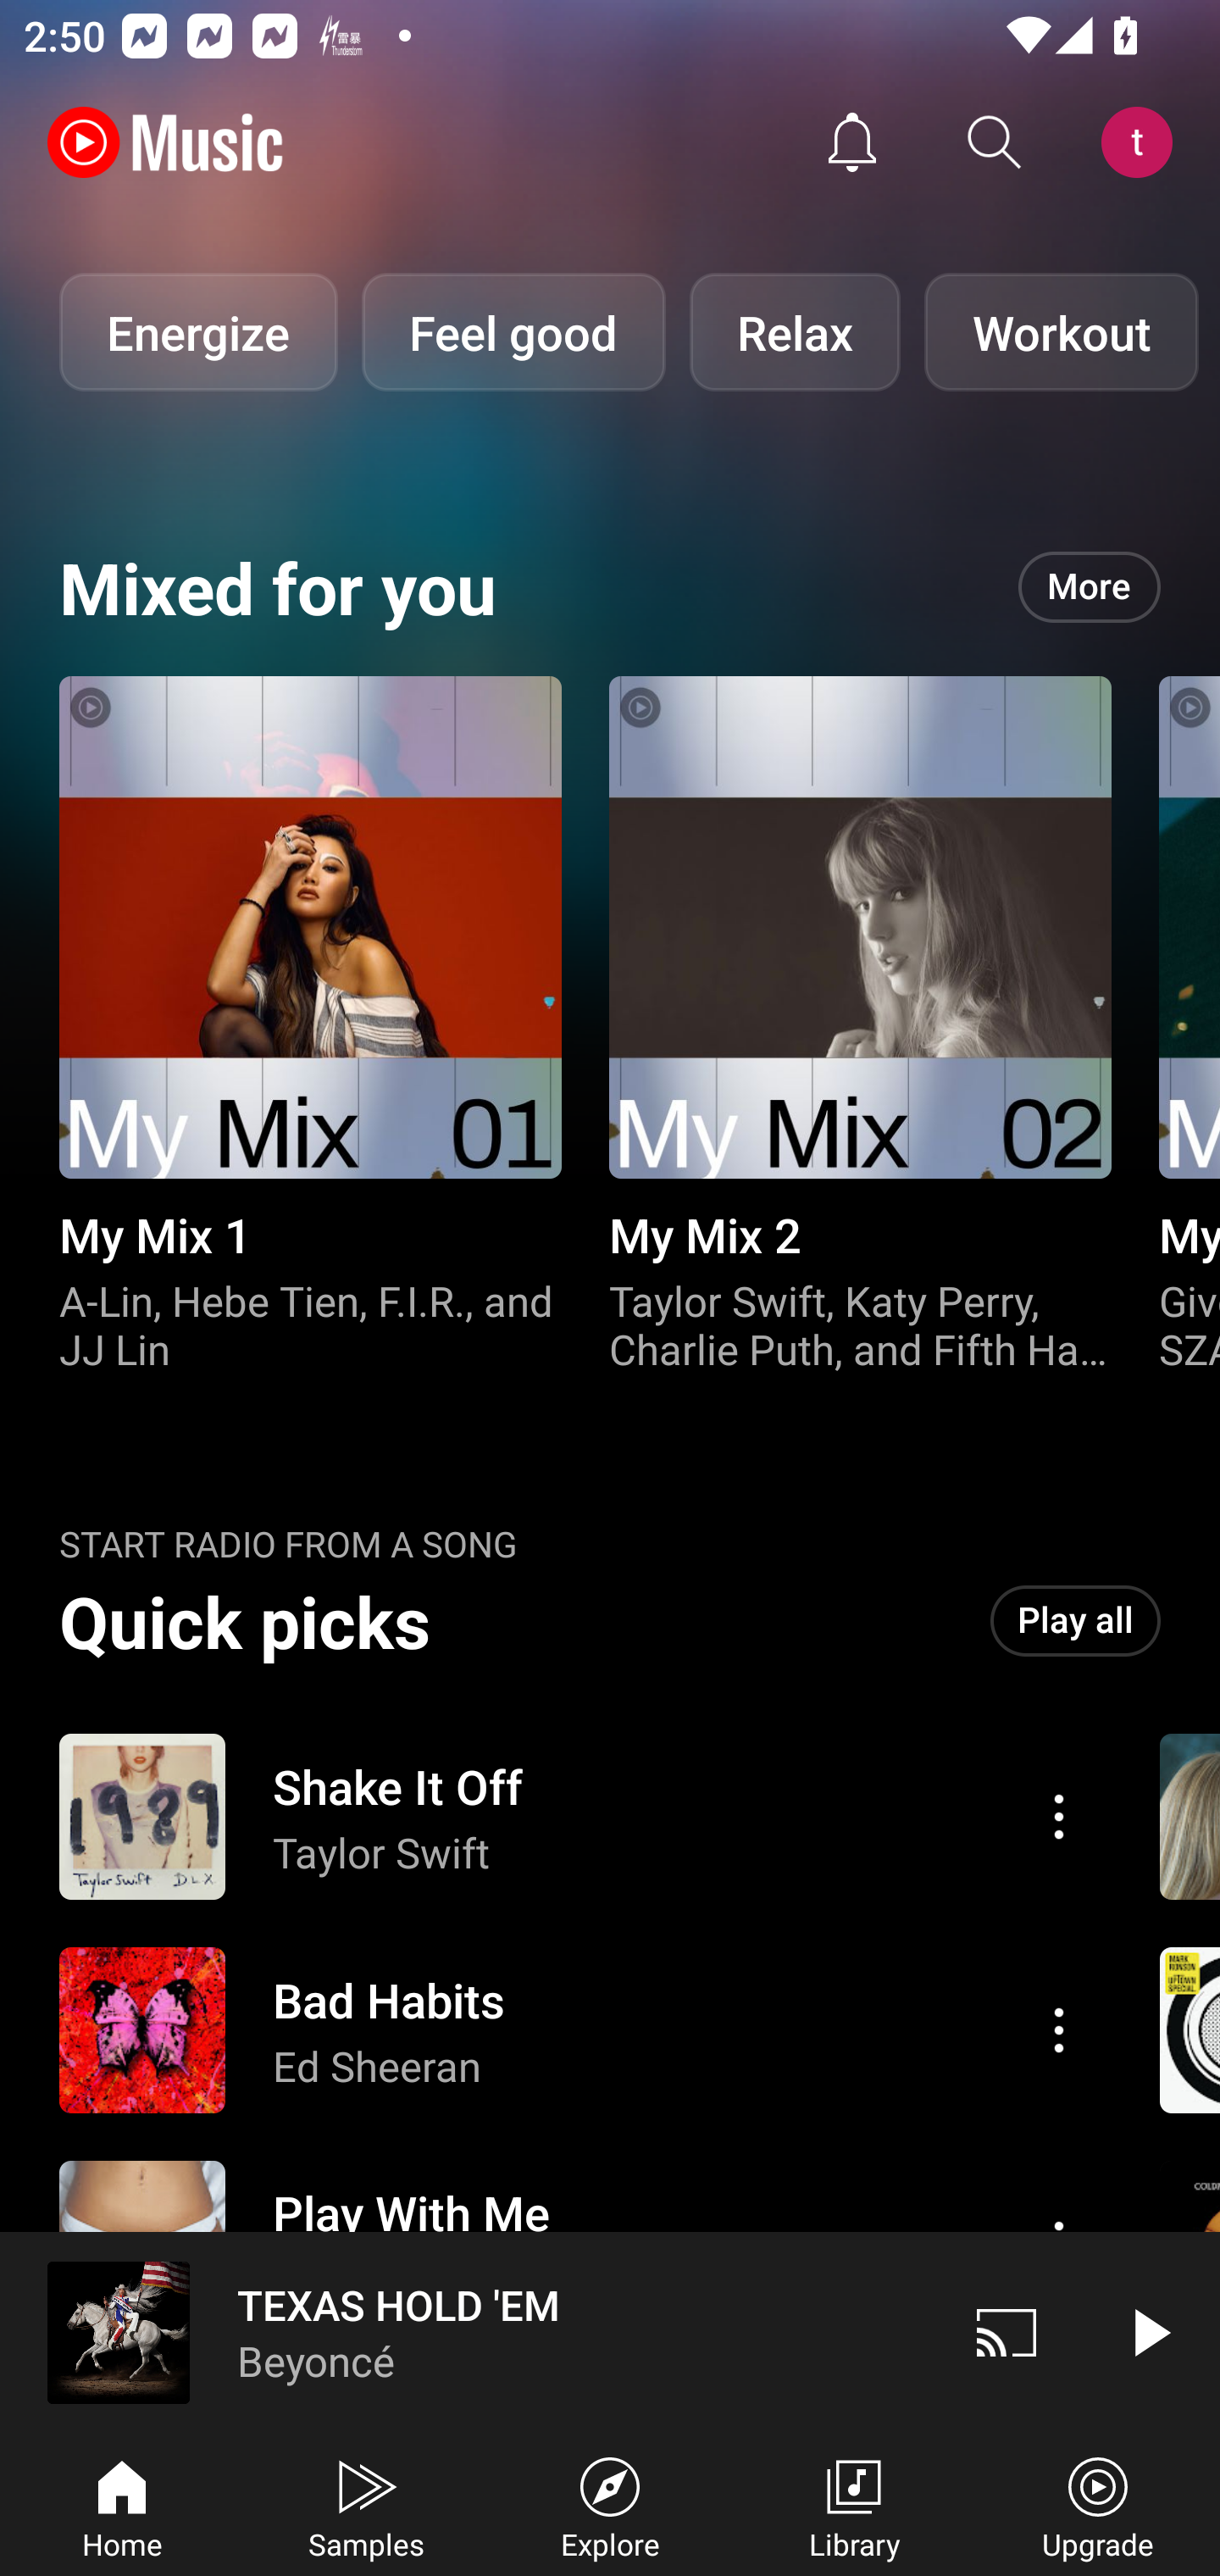  Describe the element at coordinates (610, 2505) in the screenshot. I see `Explore` at that location.